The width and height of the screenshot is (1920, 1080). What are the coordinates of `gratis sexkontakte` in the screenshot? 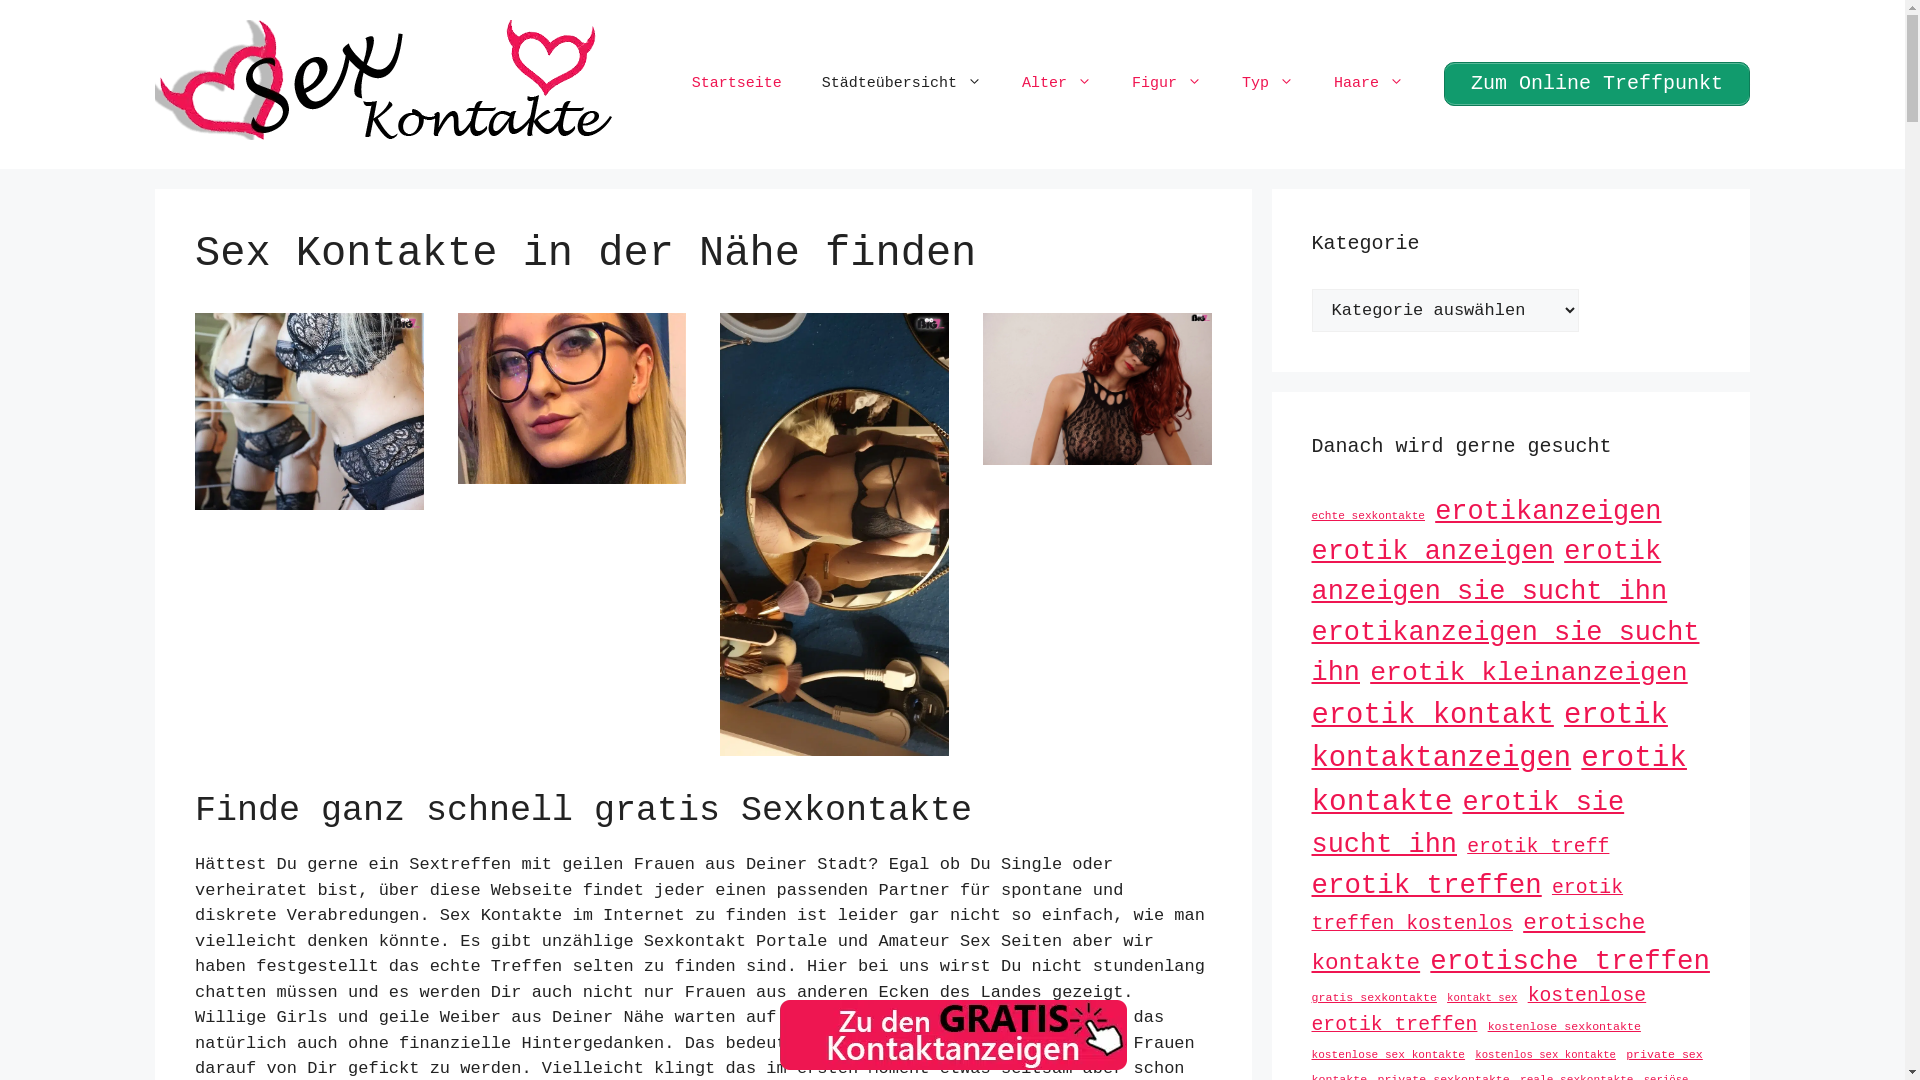 It's located at (1374, 998).